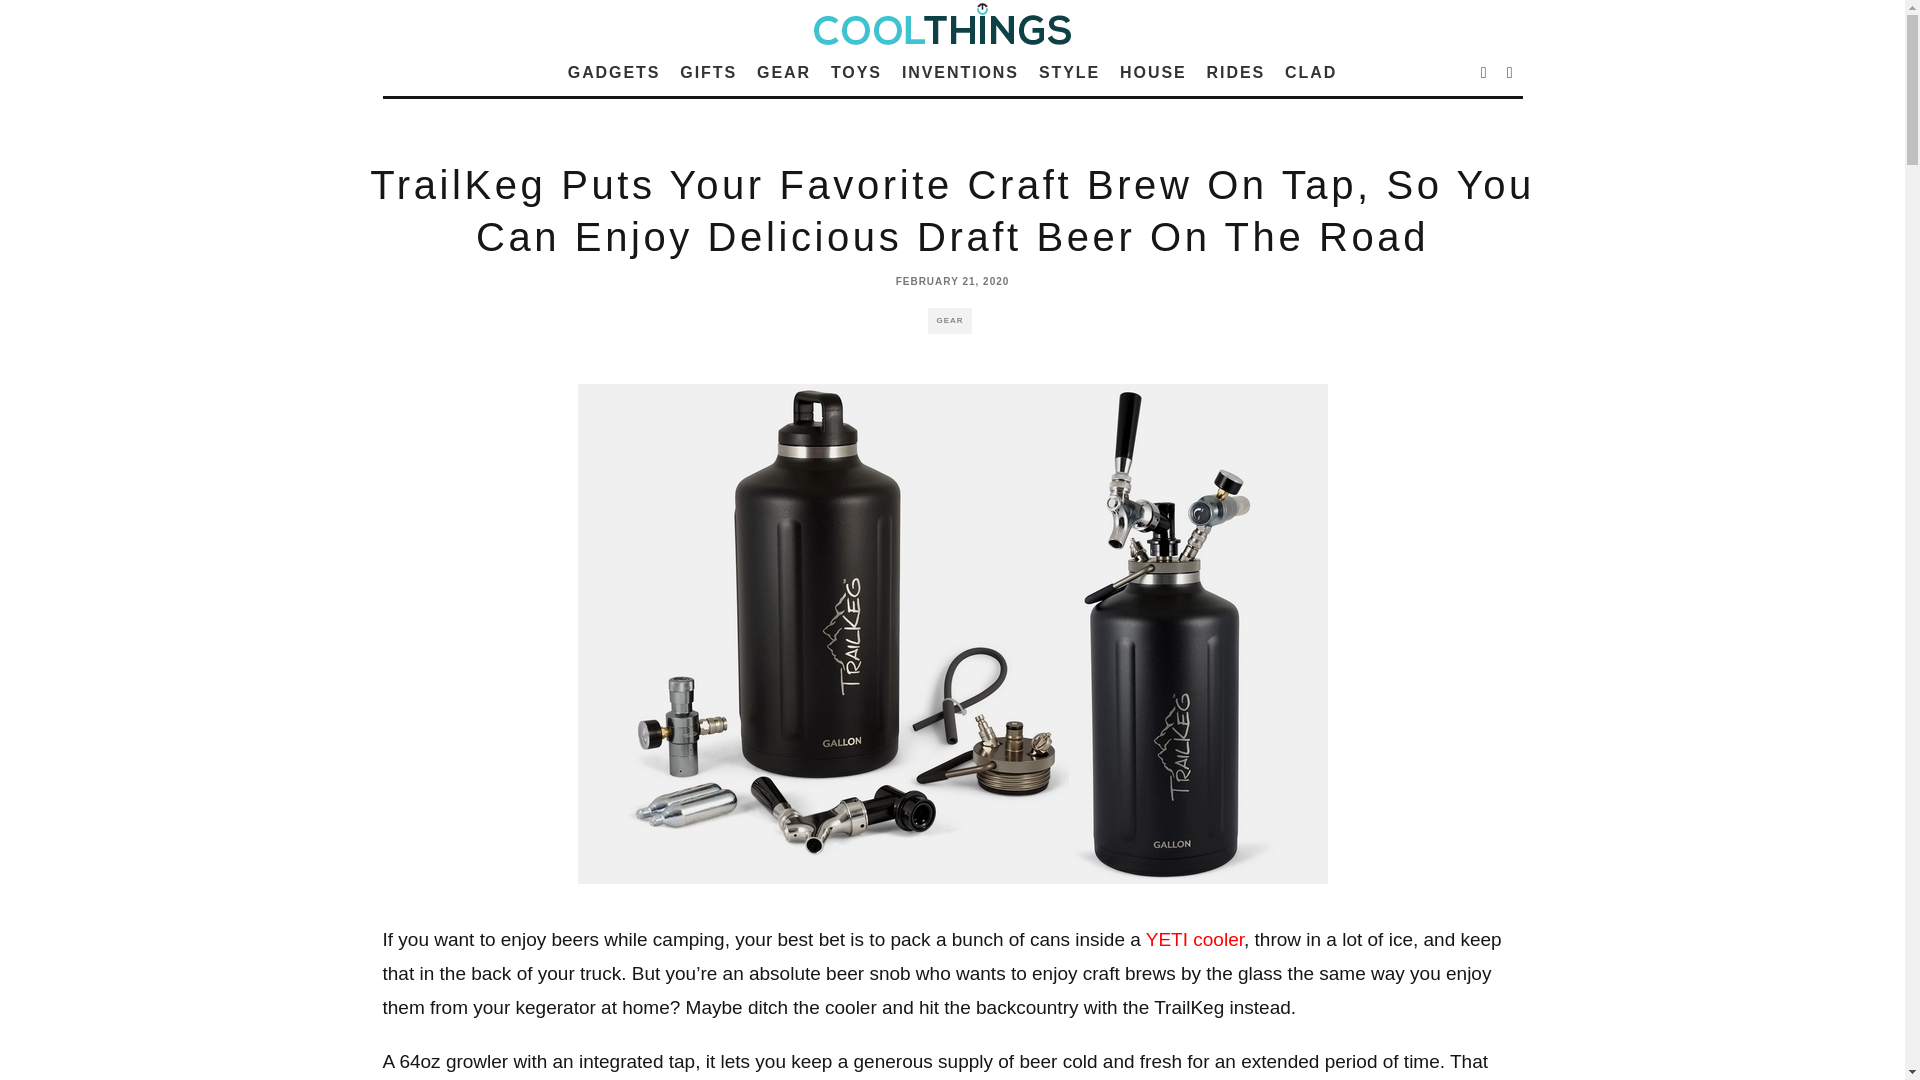 Image resolution: width=1920 pixels, height=1080 pixels. I want to click on GEAR, so click(784, 72).